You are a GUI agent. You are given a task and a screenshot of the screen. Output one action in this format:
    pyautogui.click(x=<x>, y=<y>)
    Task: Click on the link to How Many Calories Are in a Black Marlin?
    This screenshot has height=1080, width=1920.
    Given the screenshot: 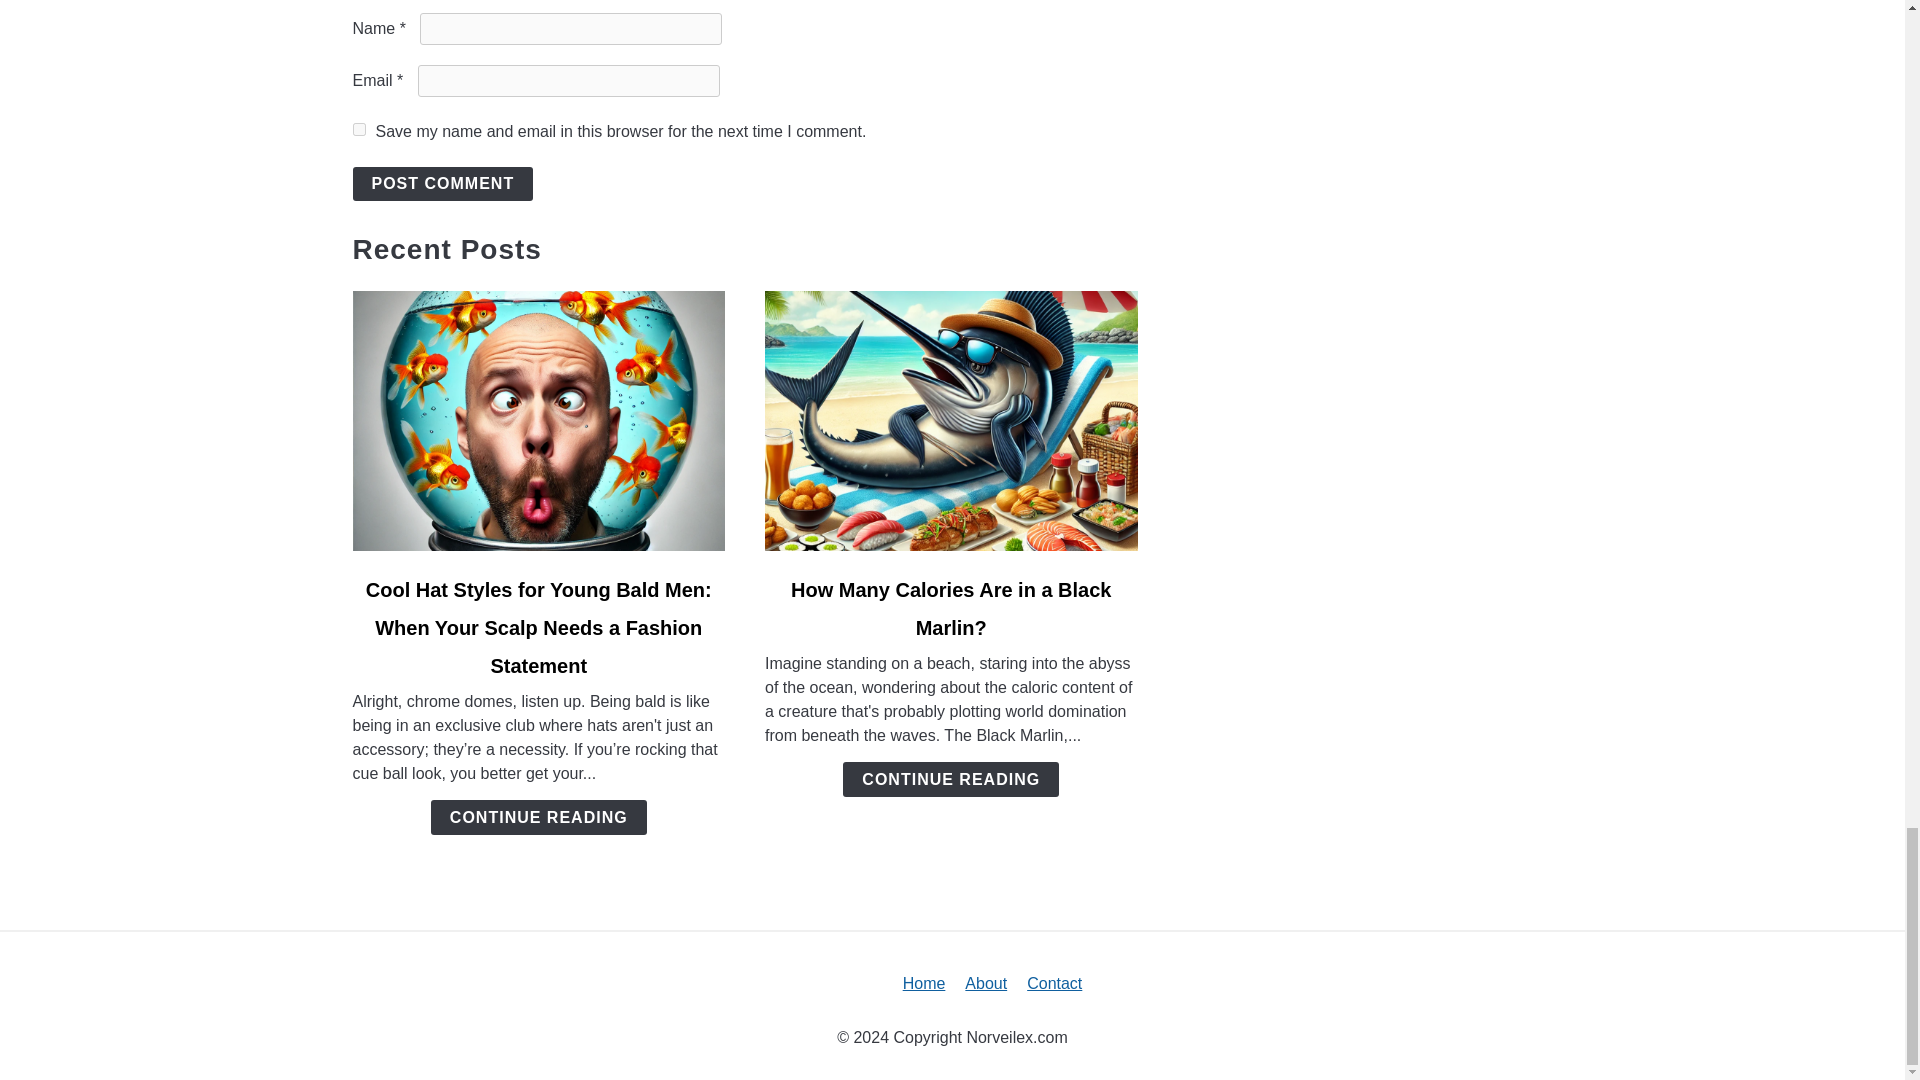 What is the action you would take?
    pyautogui.click(x=951, y=420)
    